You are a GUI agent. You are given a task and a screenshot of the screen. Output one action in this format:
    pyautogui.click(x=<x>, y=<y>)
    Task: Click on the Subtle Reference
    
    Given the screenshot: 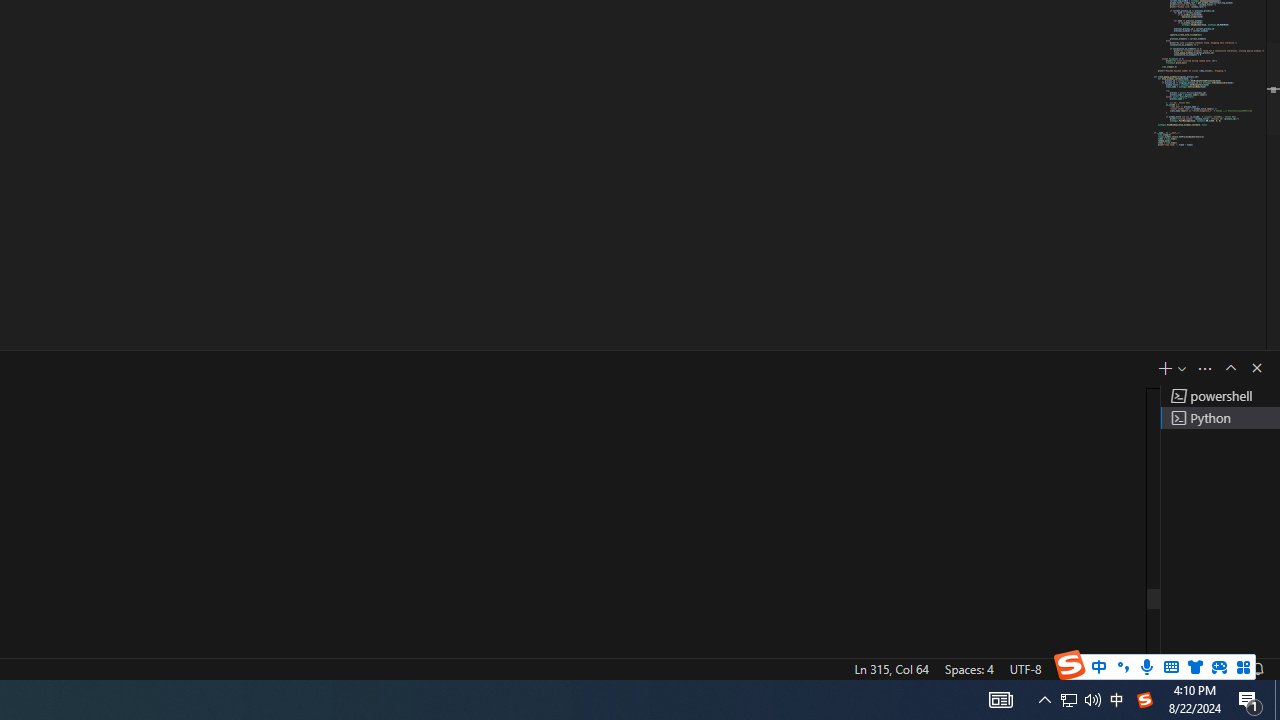 What is the action you would take?
    pyautogui.click(x=1130, y=83)
    